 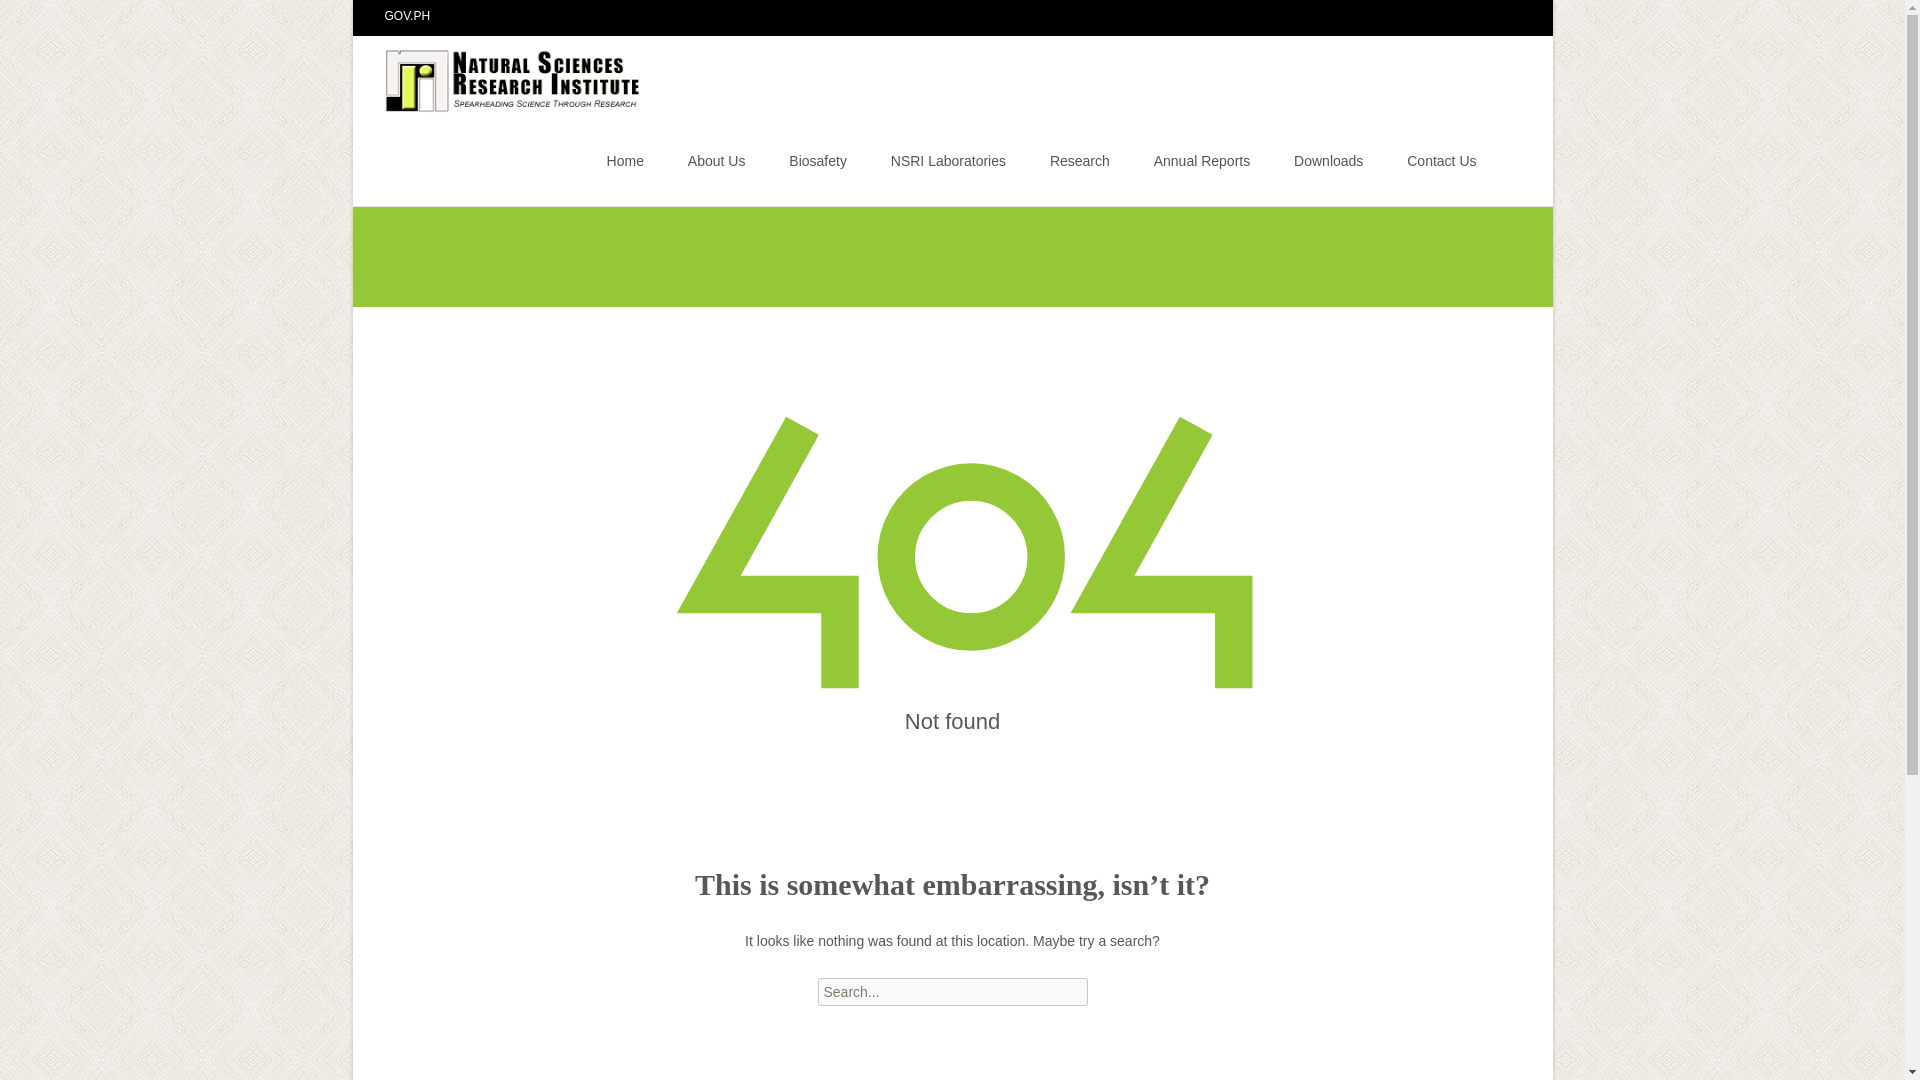 I want to click on Search, so click(x=24, y=18).